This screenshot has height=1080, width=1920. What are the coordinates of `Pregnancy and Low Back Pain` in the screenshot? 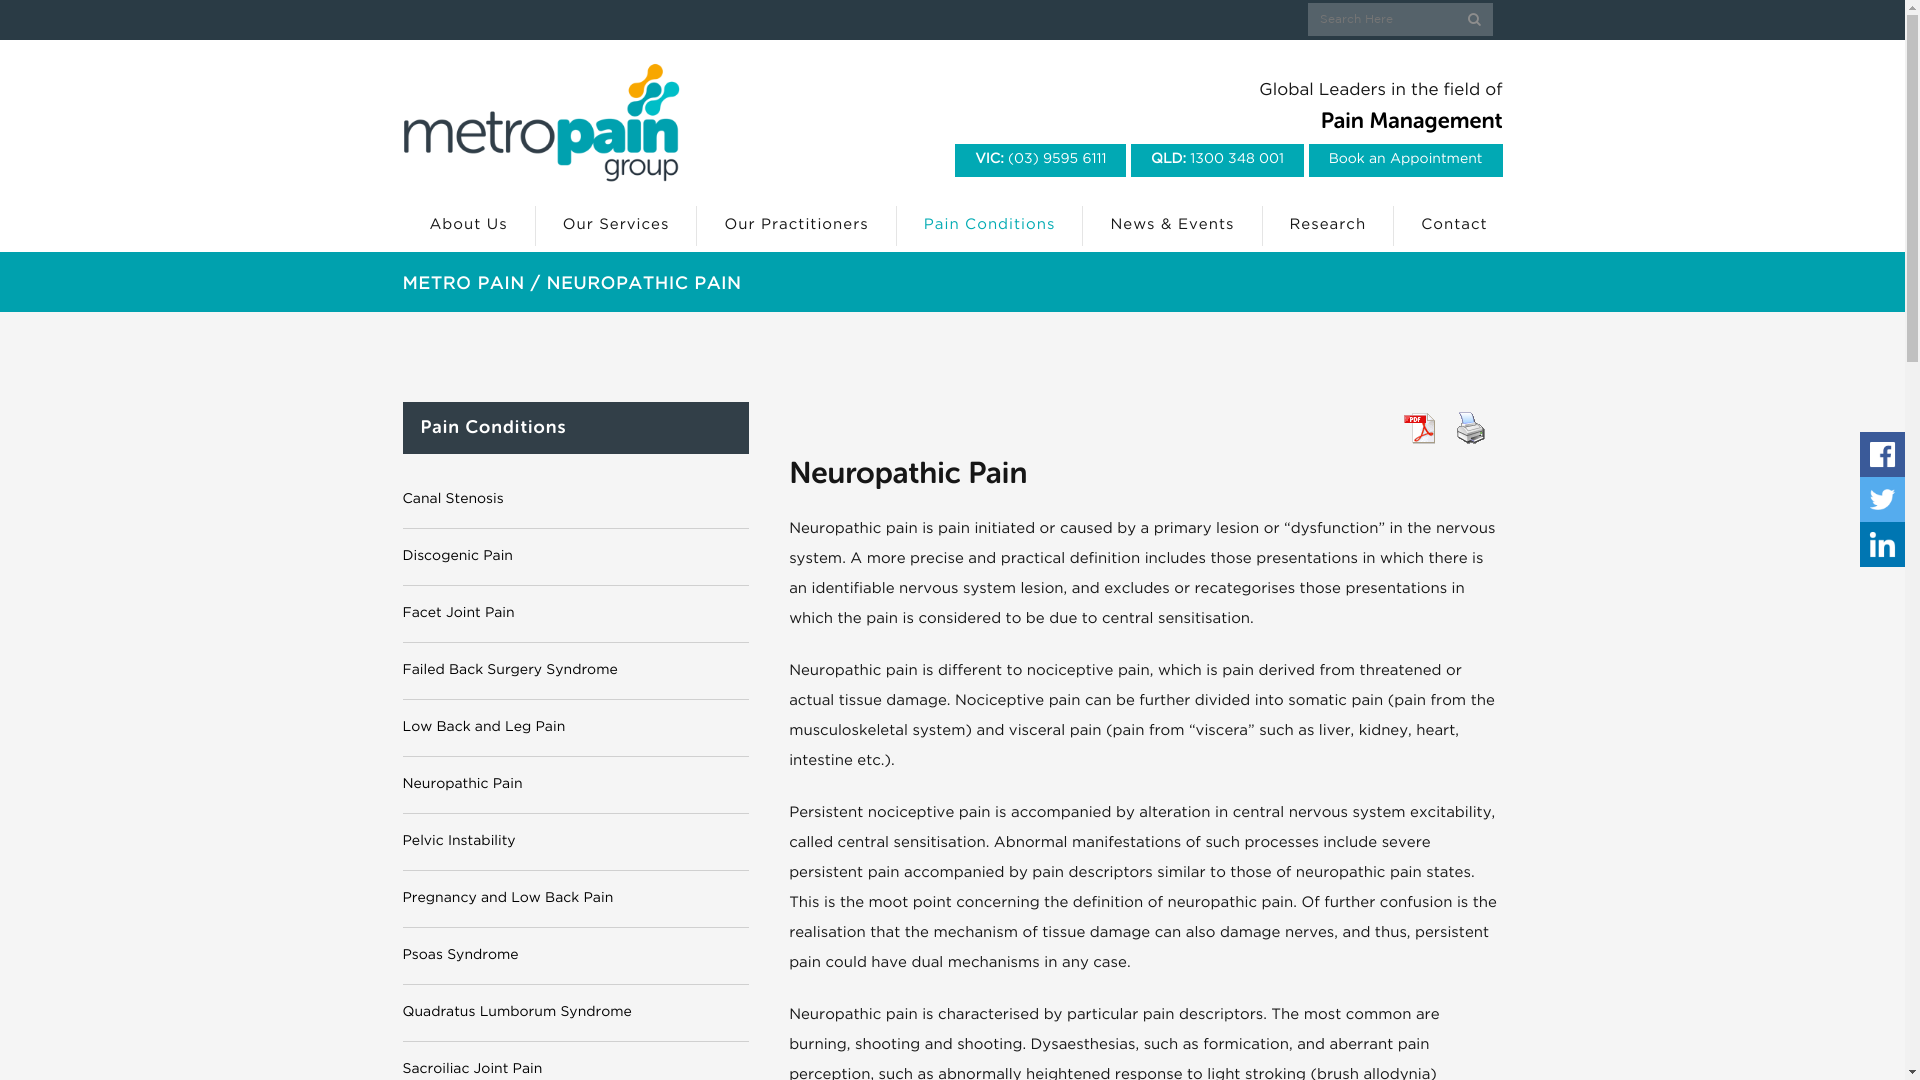 It's located at (508, 898).